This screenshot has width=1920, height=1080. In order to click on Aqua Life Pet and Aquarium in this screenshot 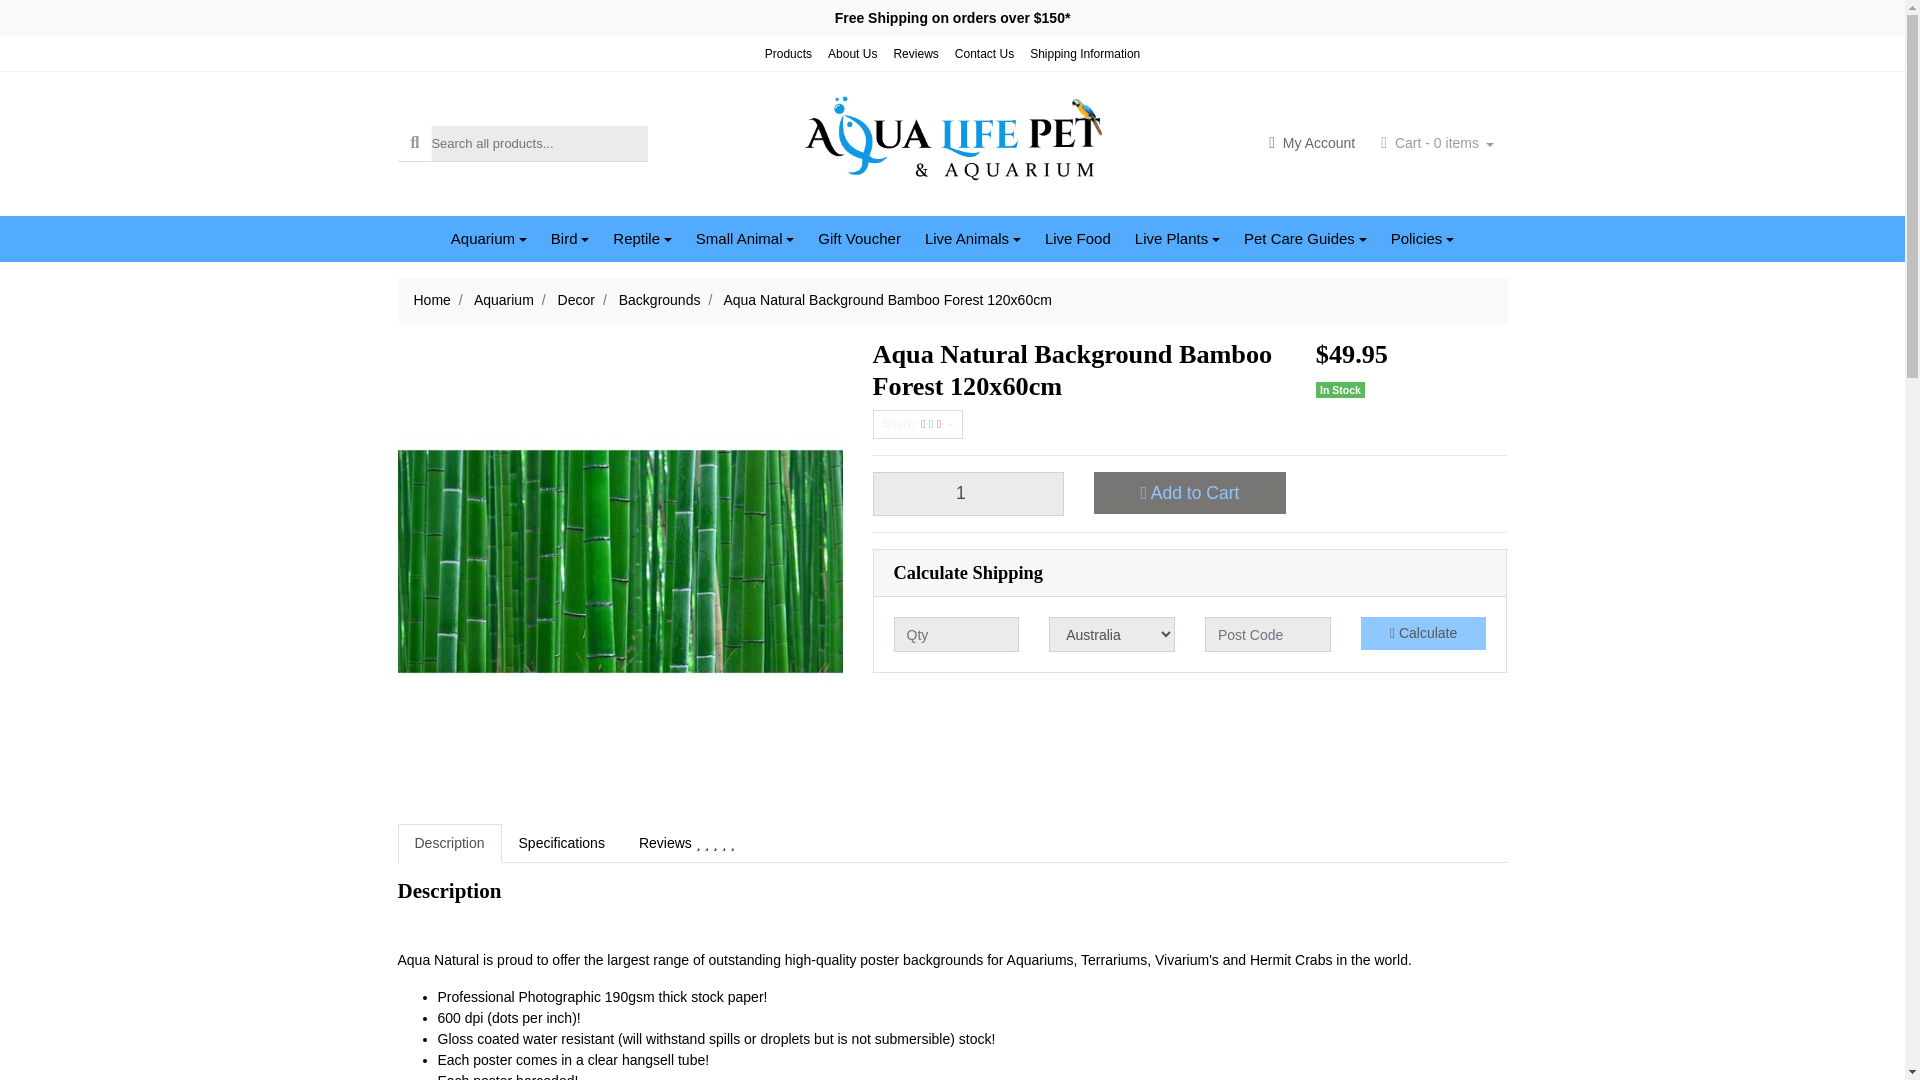, I will do `click(952, 143)`.